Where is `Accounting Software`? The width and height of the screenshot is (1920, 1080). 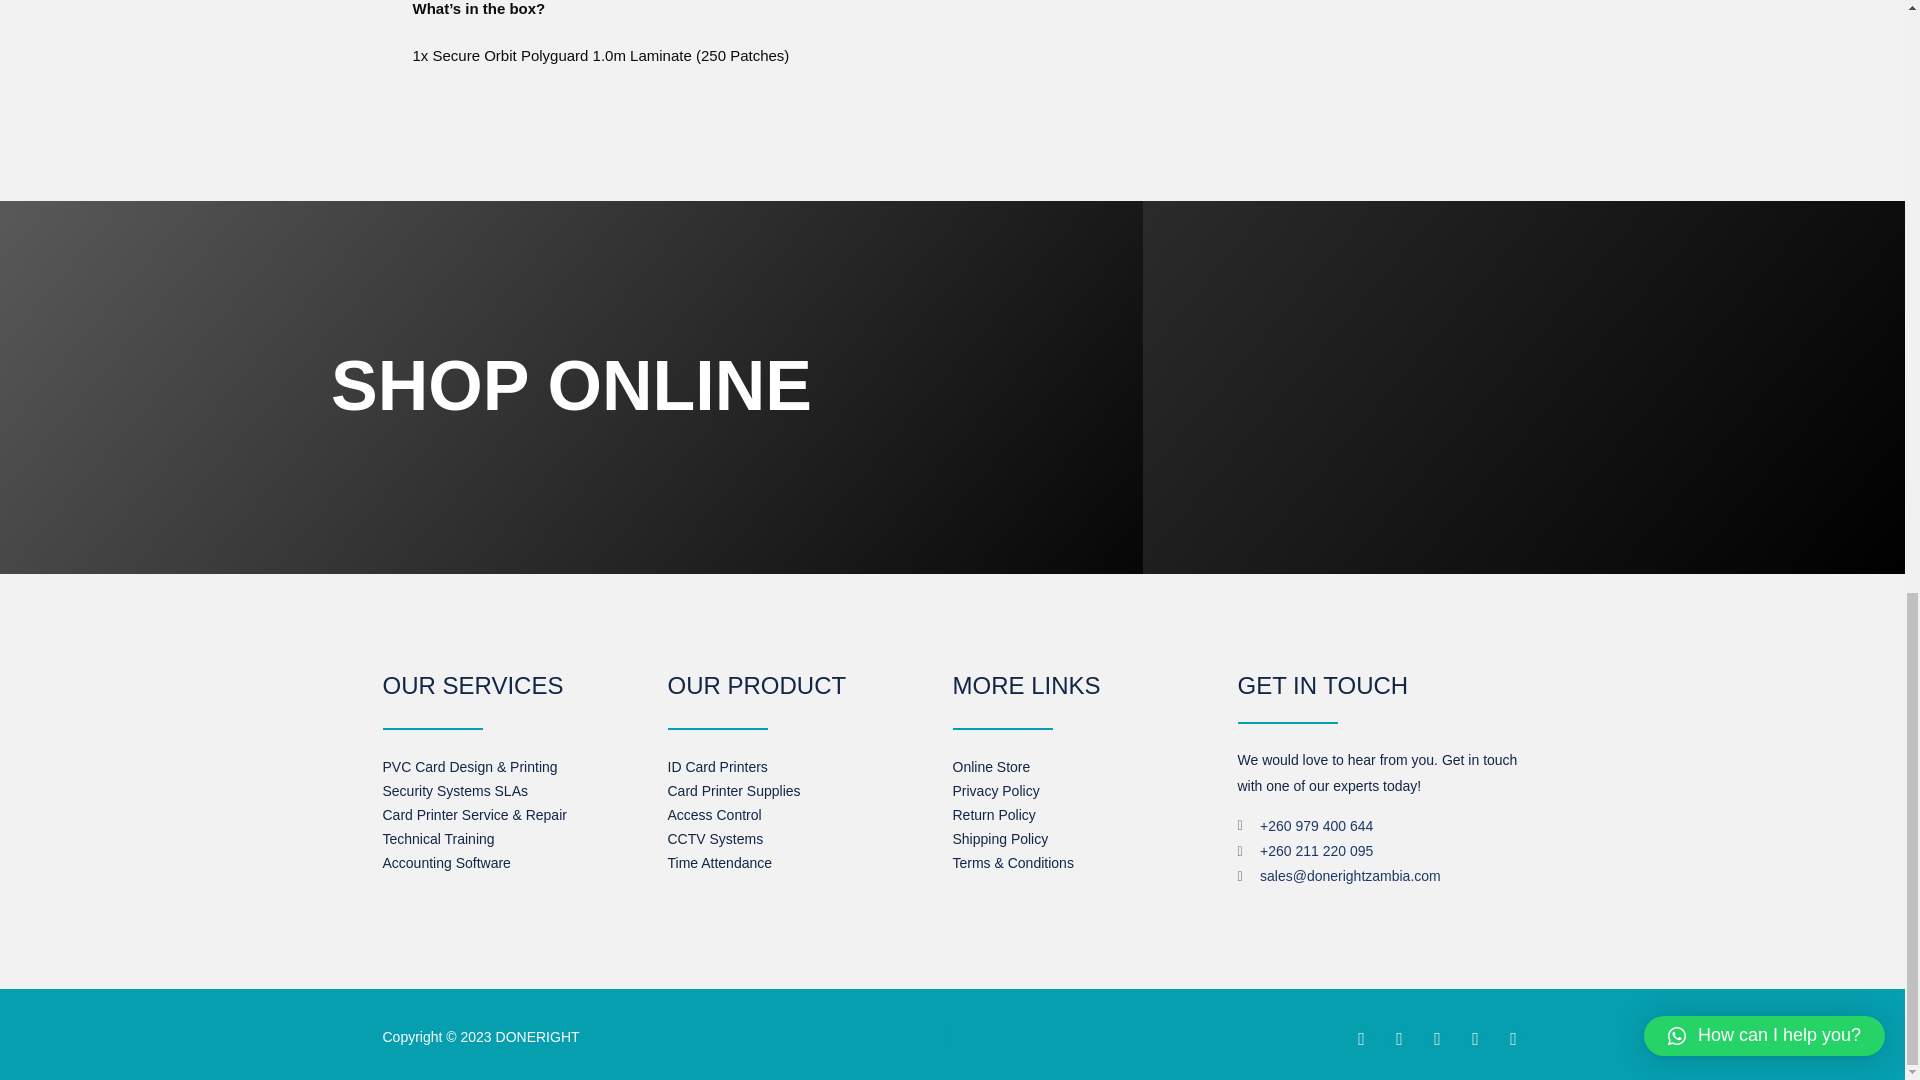 Accounting Software is located at coordinates (446, 862).